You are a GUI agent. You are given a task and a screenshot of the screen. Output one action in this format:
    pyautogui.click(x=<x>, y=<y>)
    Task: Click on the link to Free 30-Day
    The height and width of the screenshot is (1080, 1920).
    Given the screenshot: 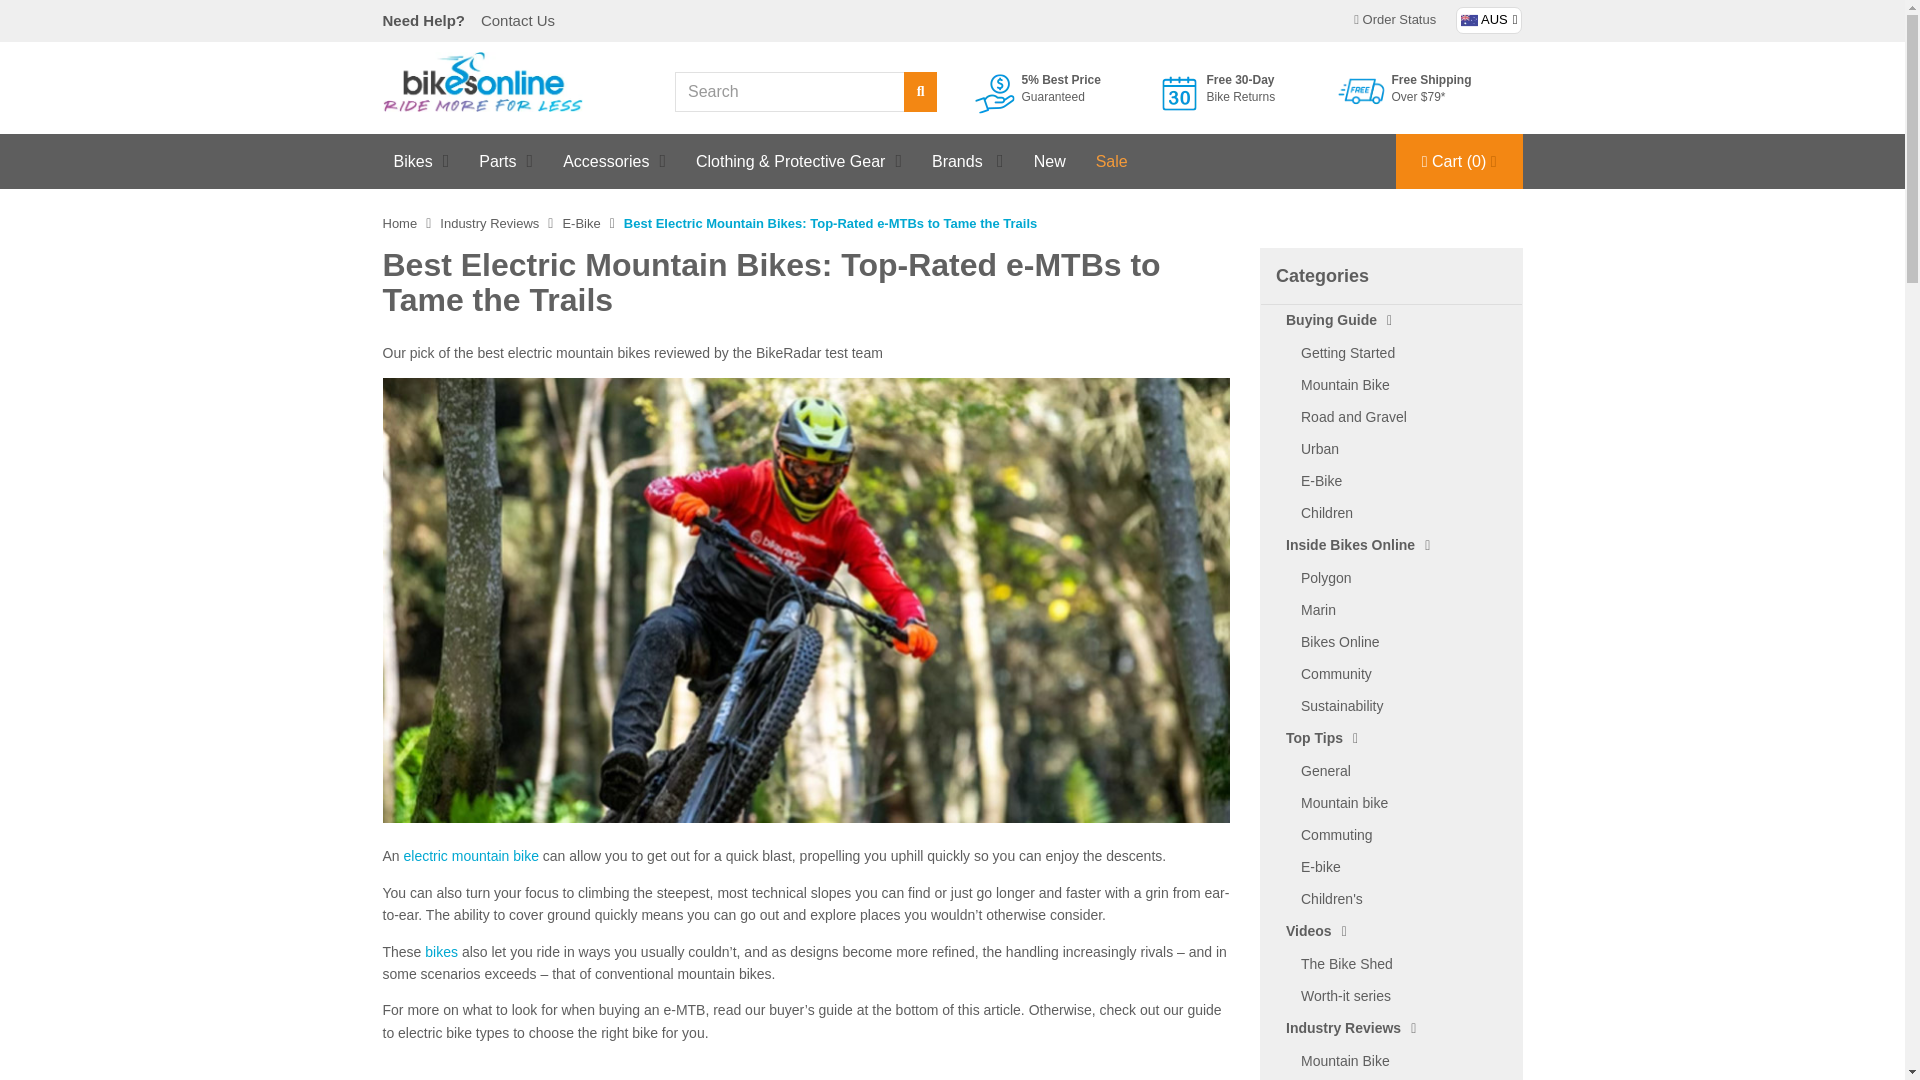 What is the action you would take?
    pyautogui.click(x=1244, y=94)
    